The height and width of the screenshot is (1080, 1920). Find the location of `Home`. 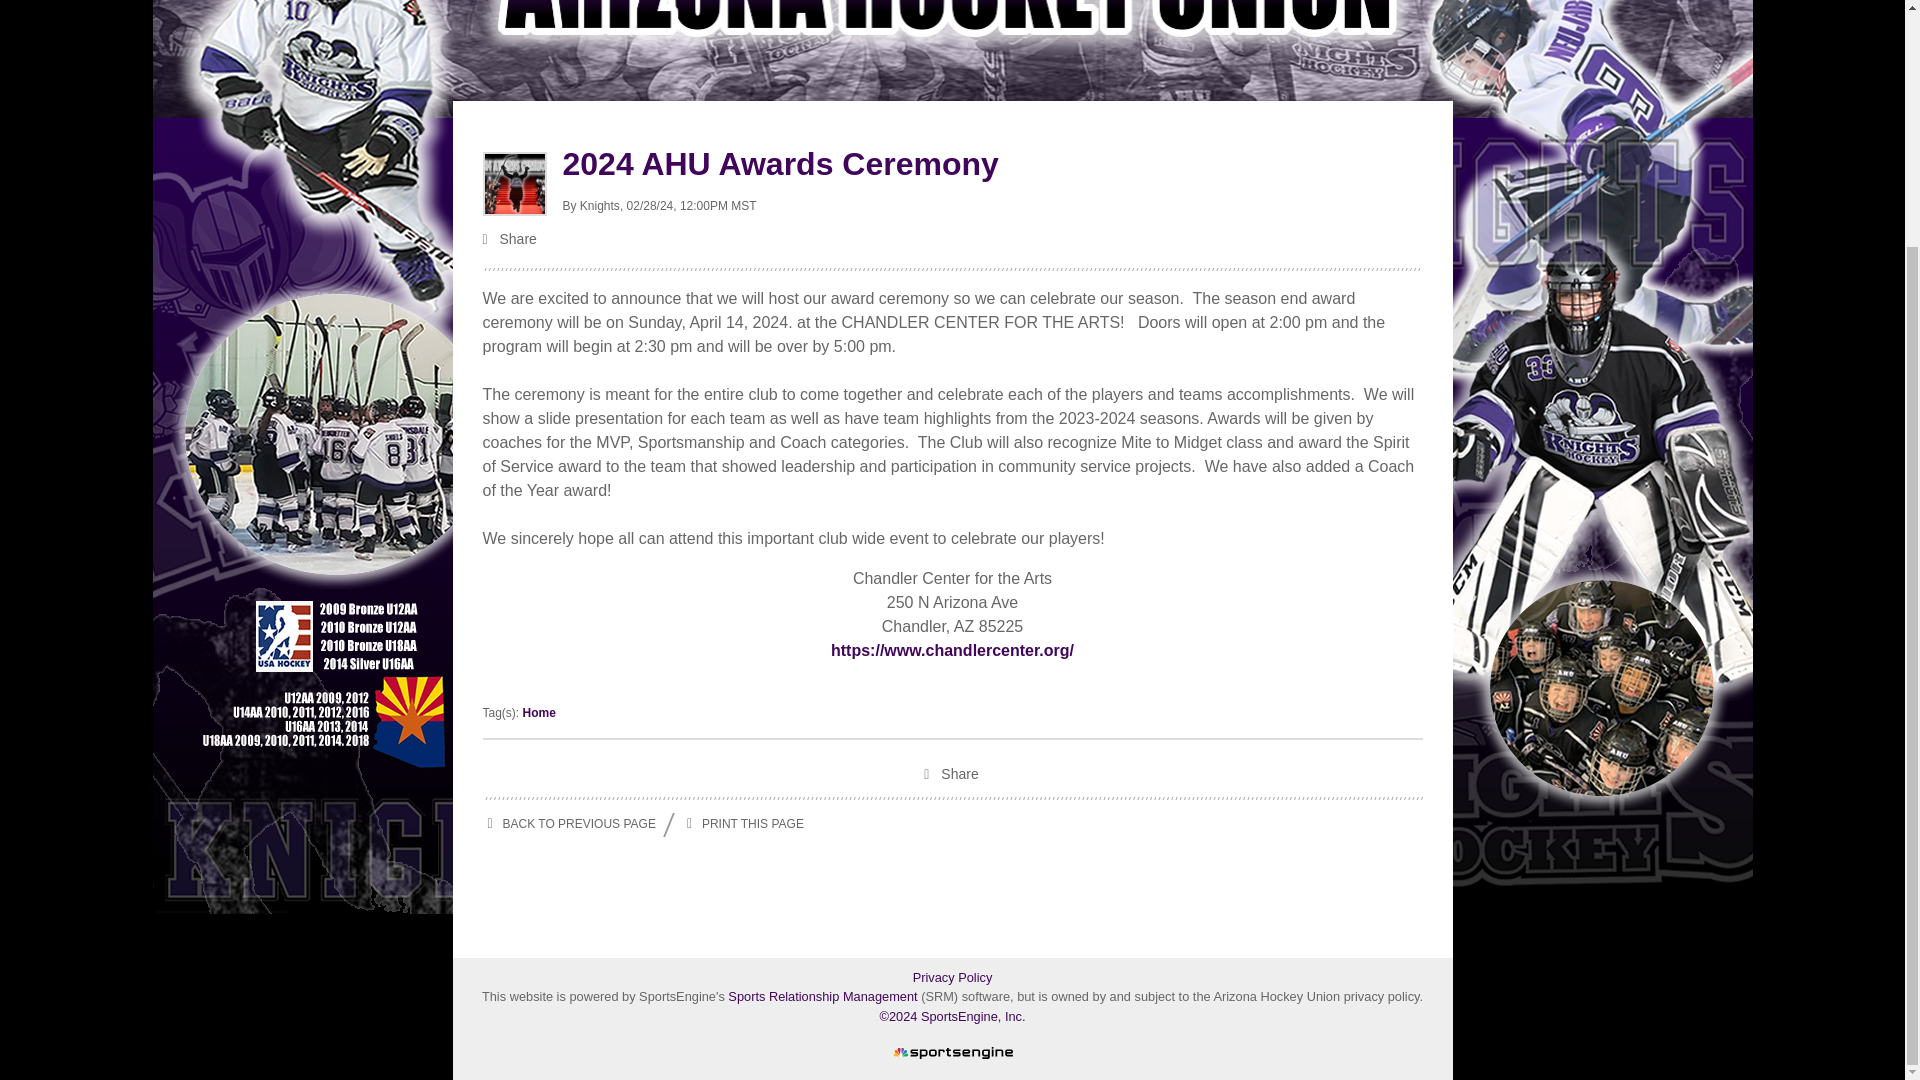

Home is located at coordinates (539, 713).